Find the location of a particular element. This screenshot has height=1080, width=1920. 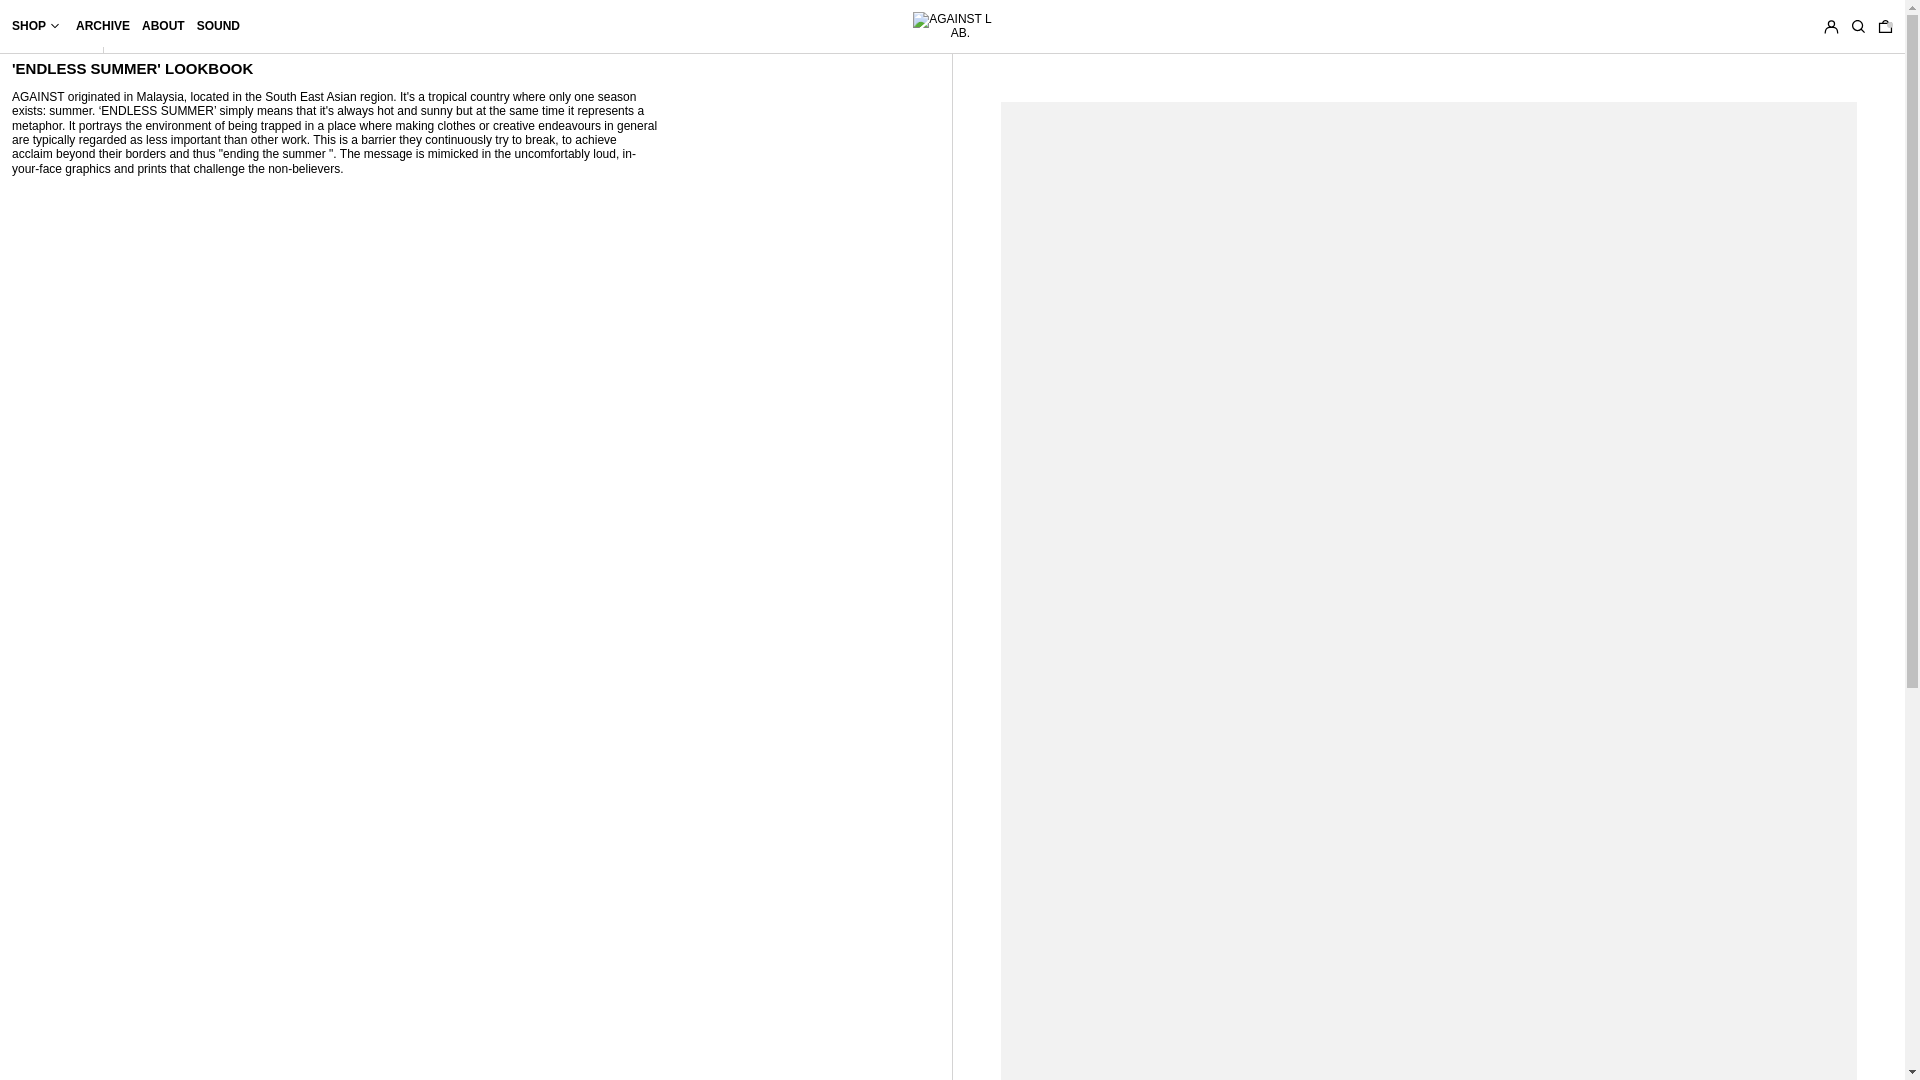

LOG IN is located at coordinates (1832, 26).